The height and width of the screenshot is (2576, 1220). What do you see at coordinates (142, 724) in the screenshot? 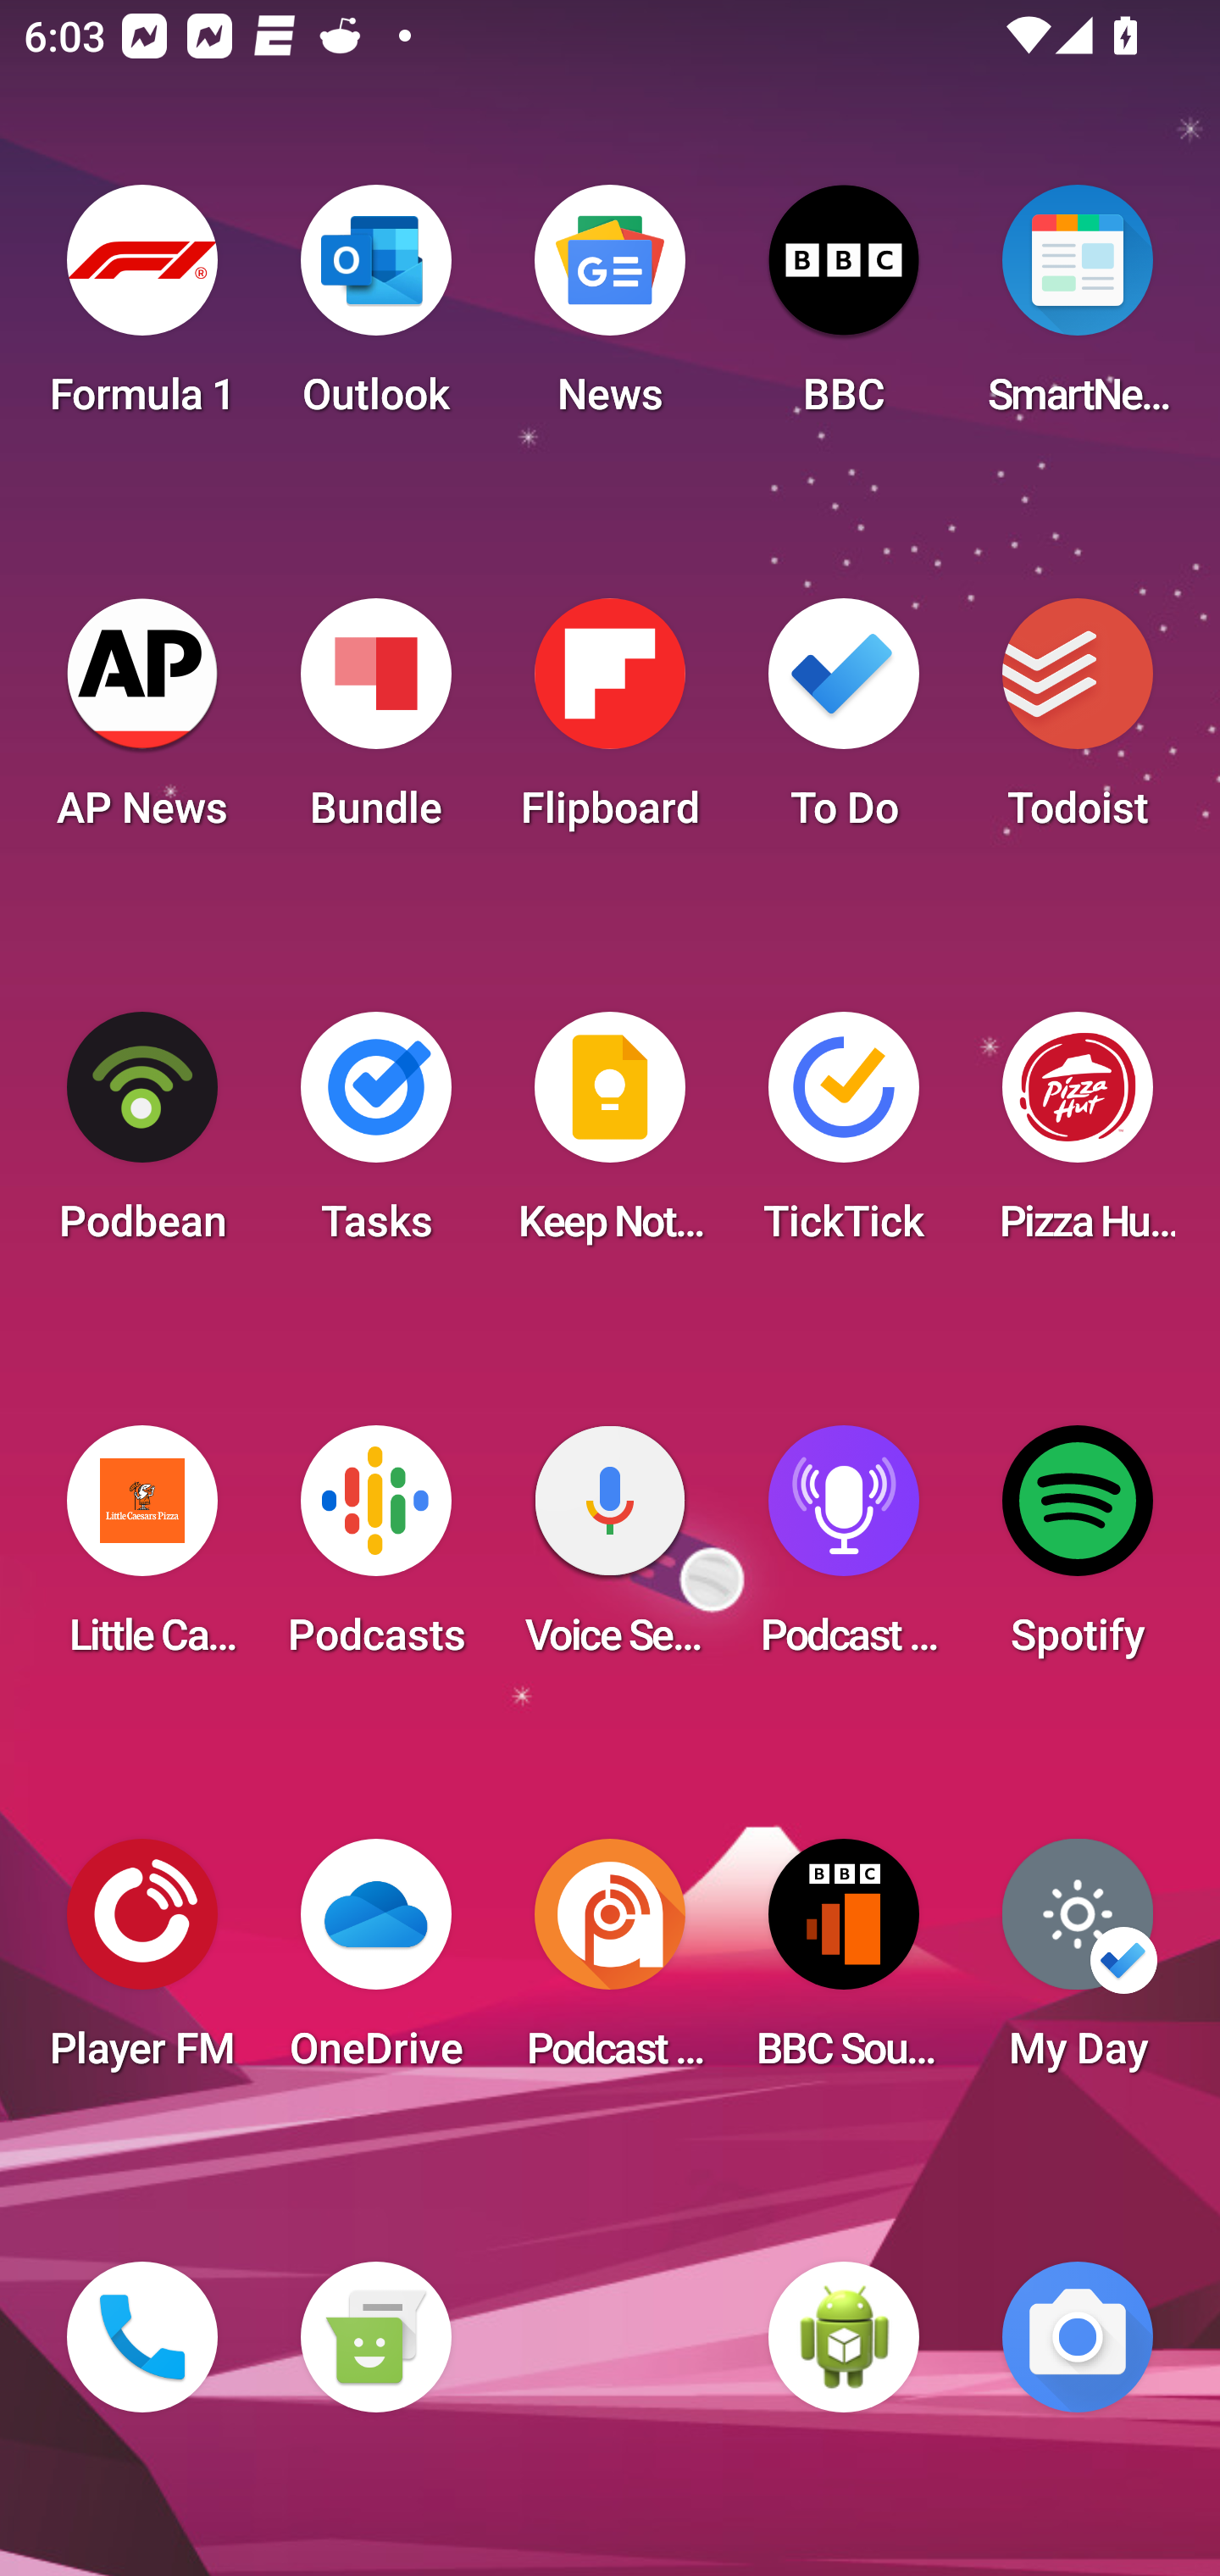
I see `AP News` at bounding box center [142, 724].